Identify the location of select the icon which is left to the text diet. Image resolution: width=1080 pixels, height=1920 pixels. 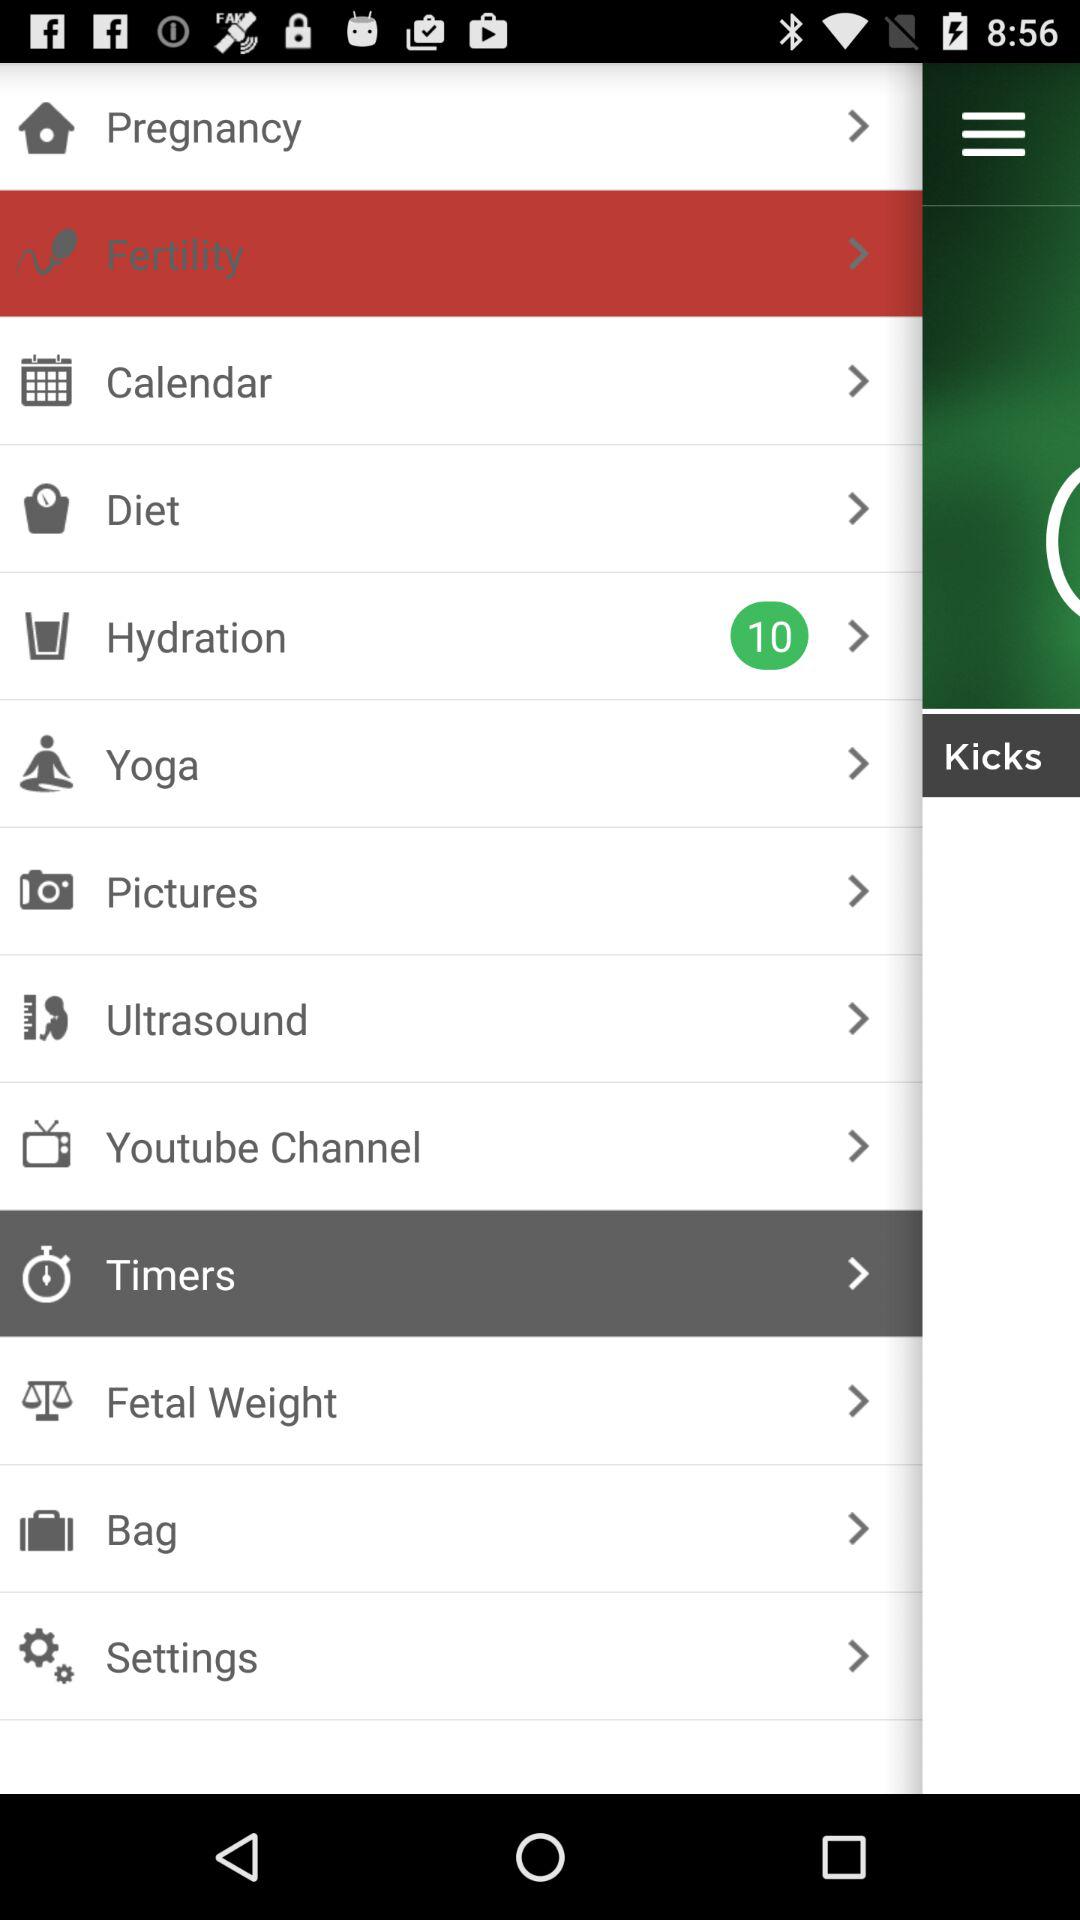
(46, 508).